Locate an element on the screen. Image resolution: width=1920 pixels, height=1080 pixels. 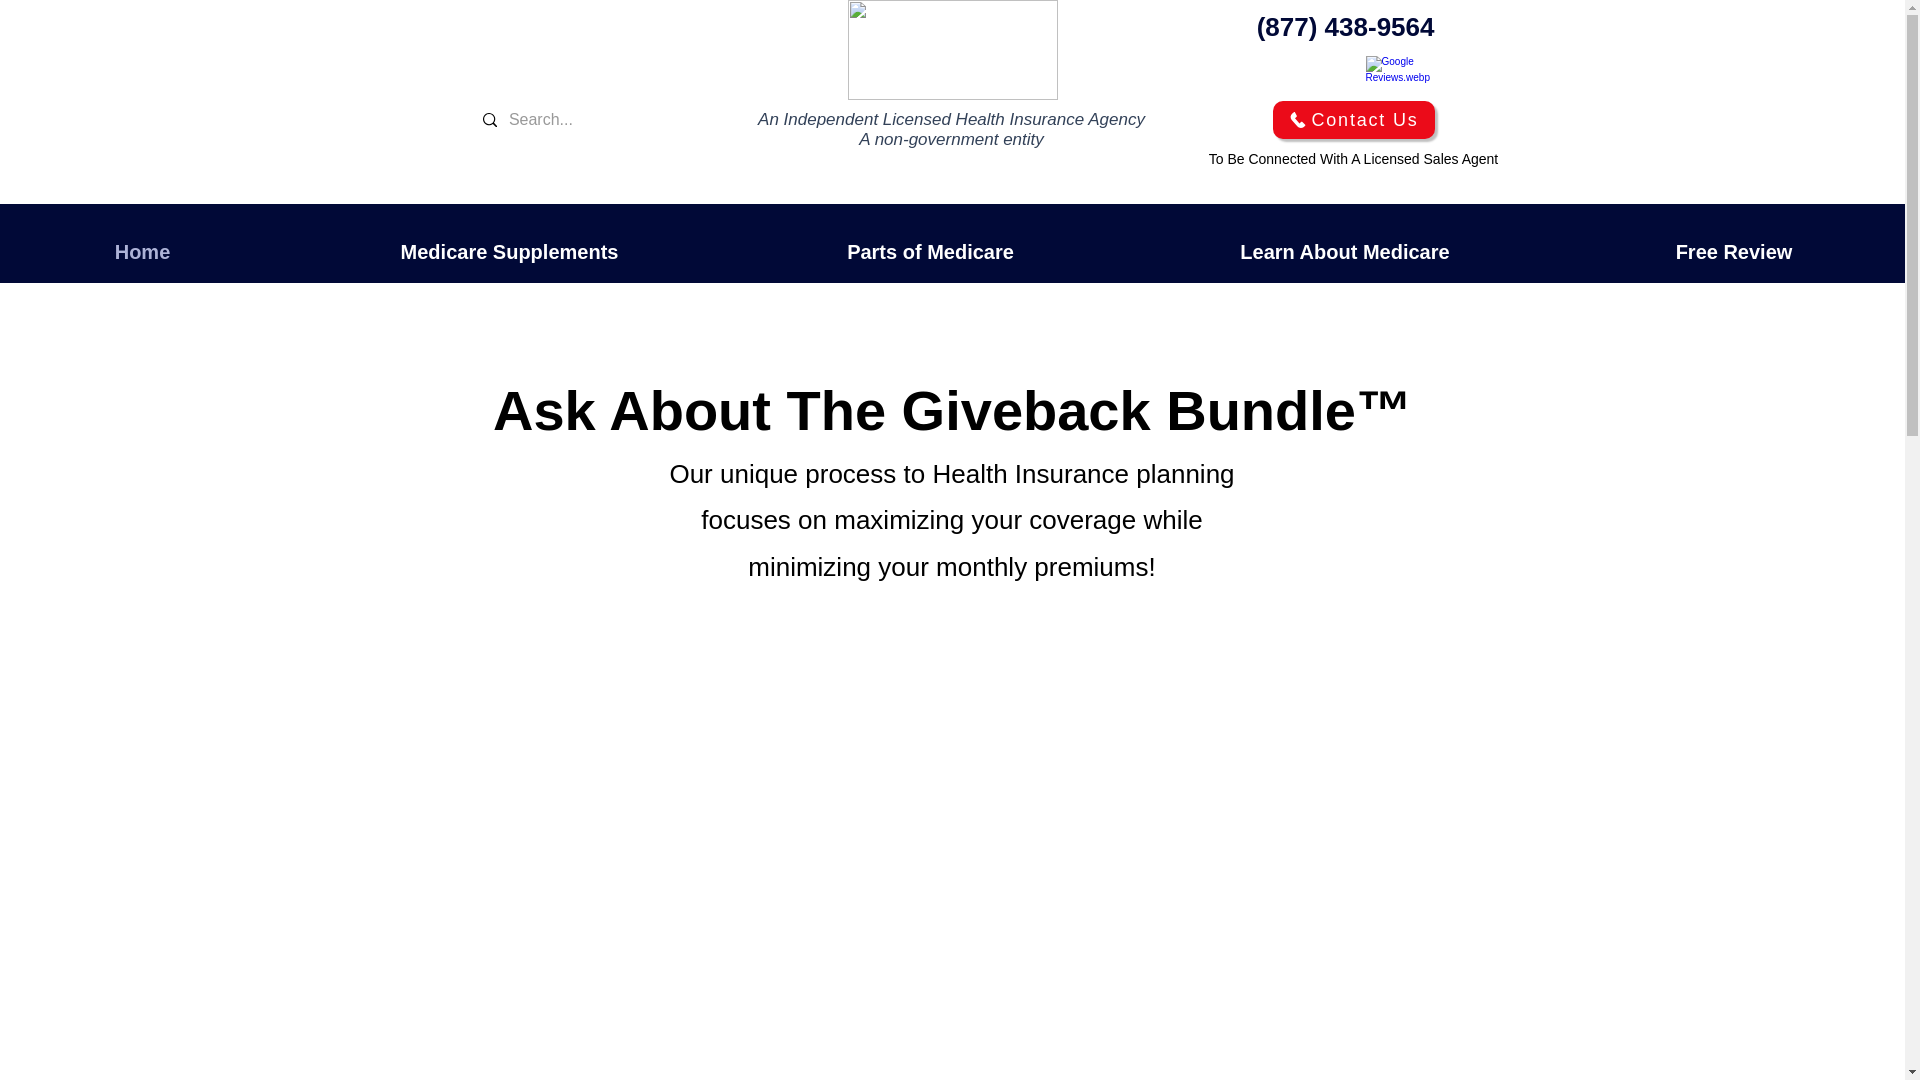
Home is located at coordinates (142, 251).